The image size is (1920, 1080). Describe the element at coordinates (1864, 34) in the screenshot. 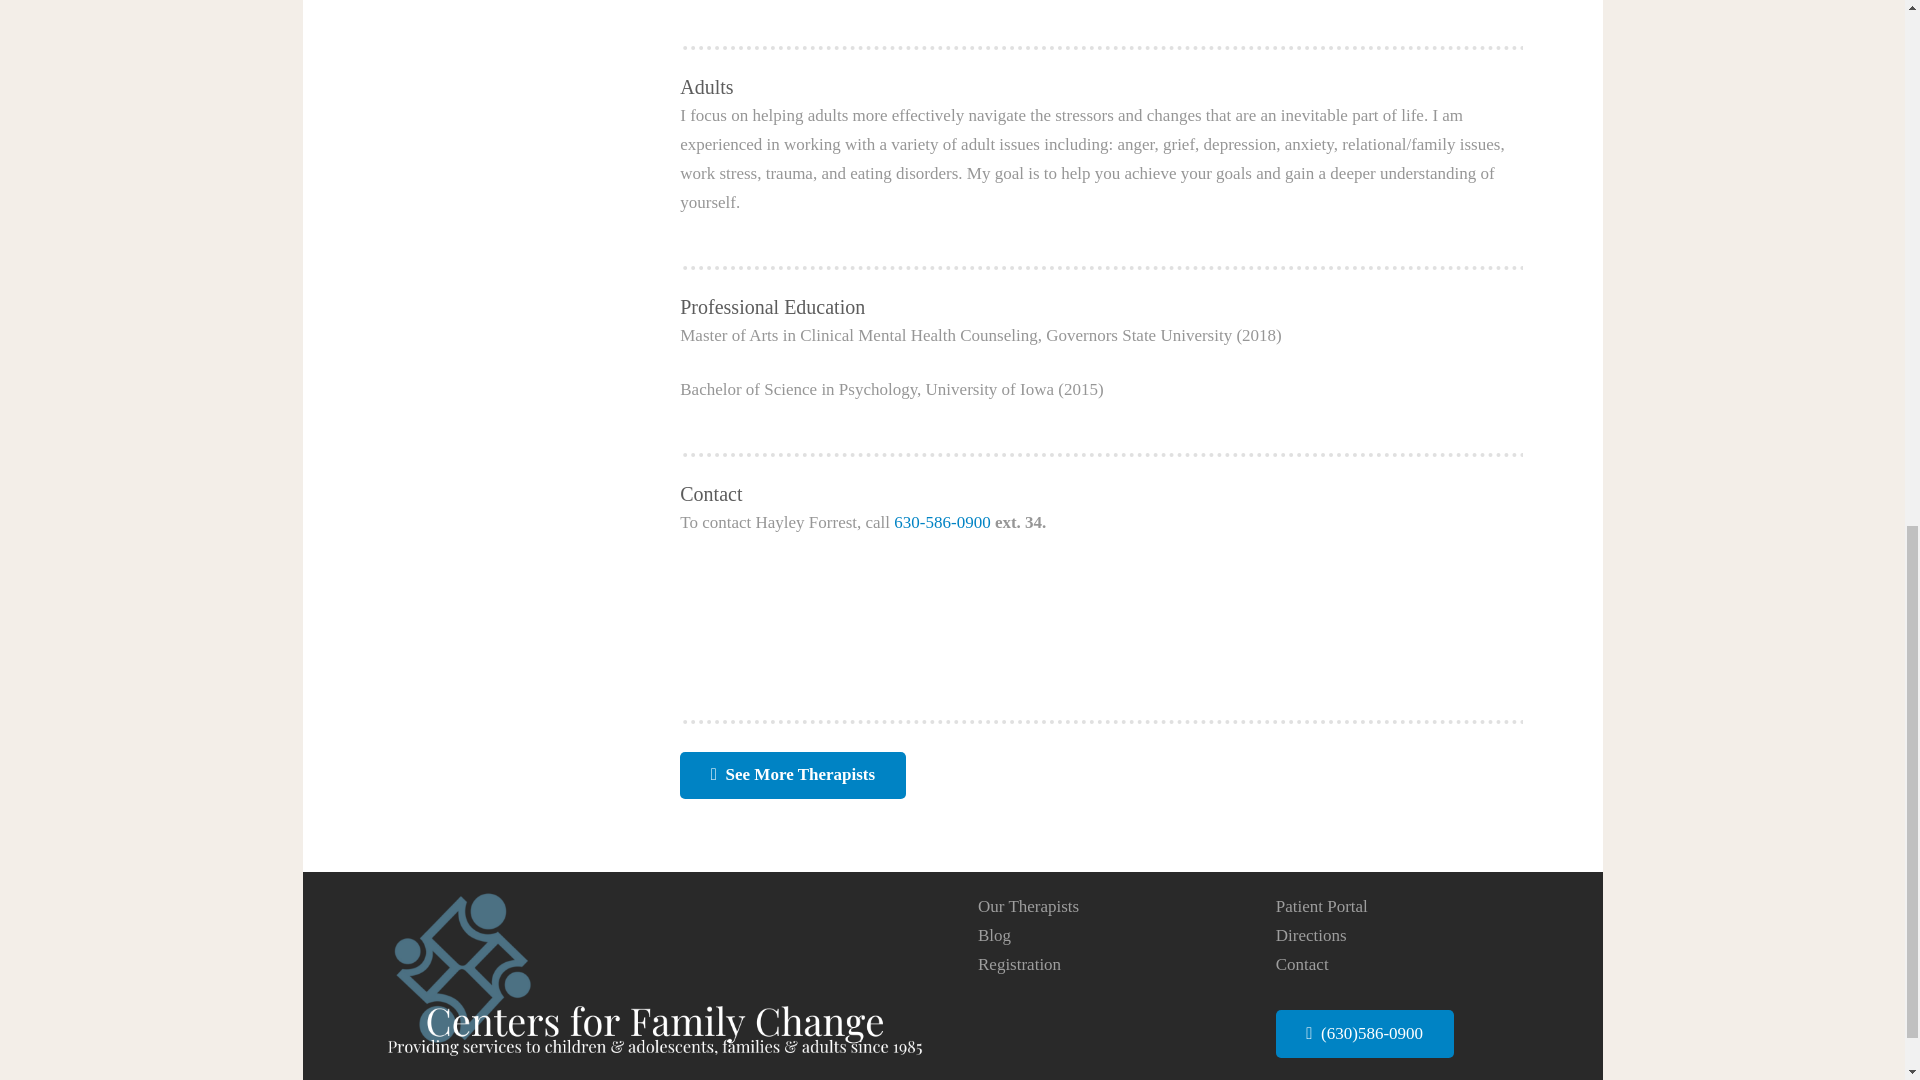

I see `Back to top` at that location.